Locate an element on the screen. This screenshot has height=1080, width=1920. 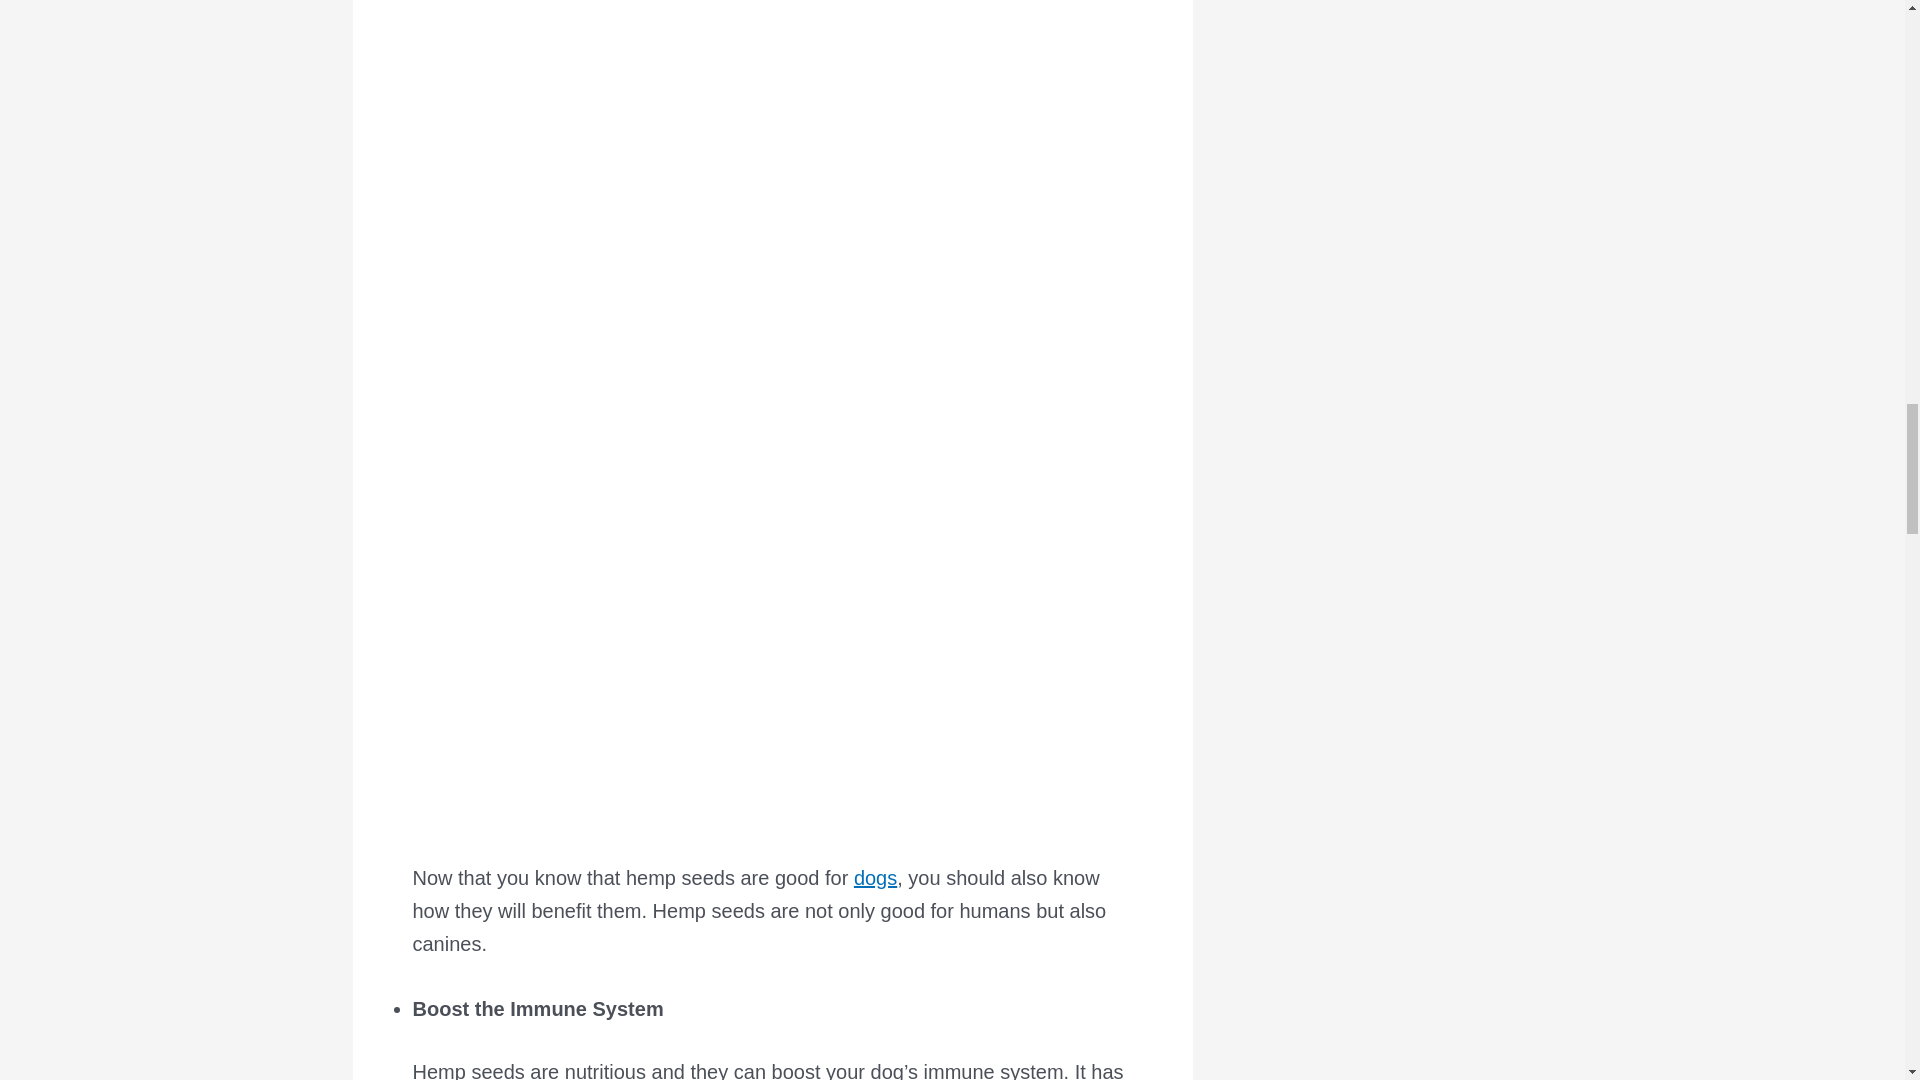
dogs is located at coordinates (875, 878).